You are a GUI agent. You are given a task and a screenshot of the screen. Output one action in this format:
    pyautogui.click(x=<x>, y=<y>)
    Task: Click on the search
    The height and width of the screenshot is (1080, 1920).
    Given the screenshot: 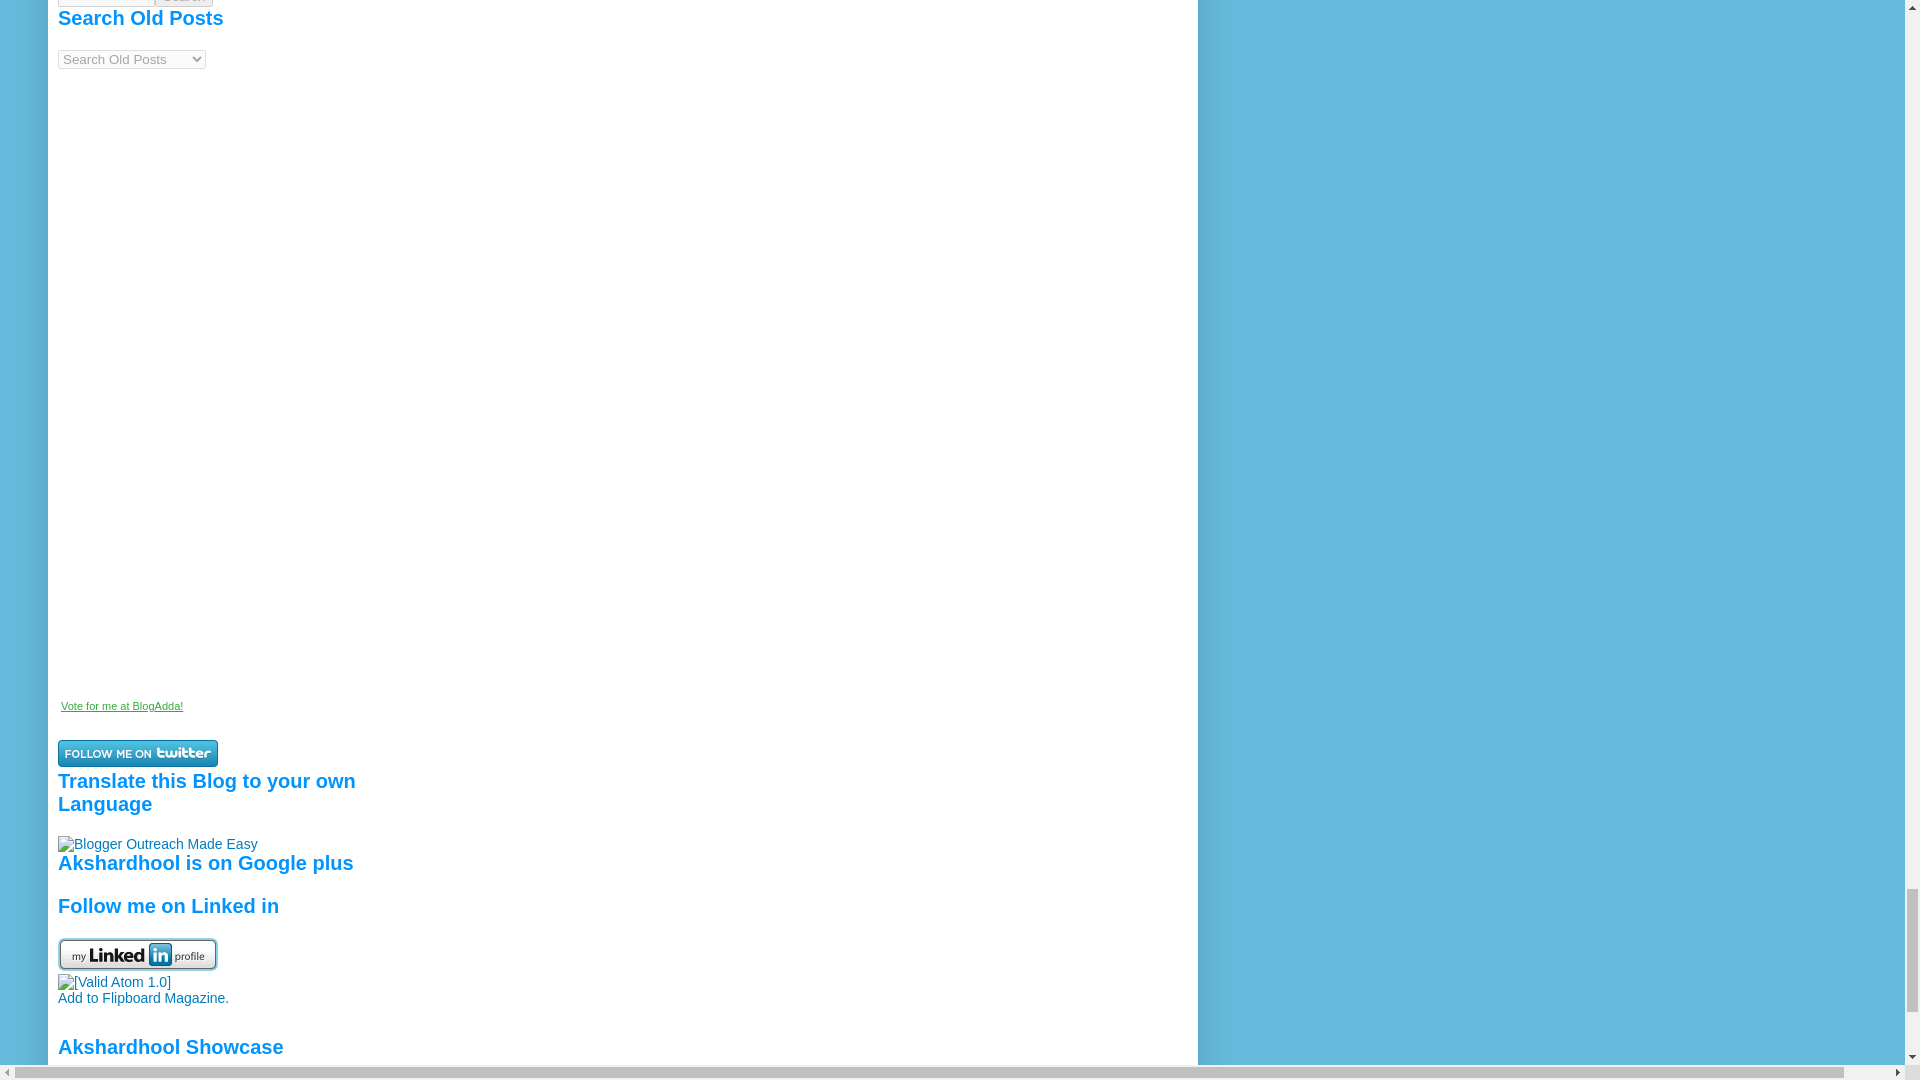 What is the action you would take?
    pyautogui.click(x=106, y=3)
    